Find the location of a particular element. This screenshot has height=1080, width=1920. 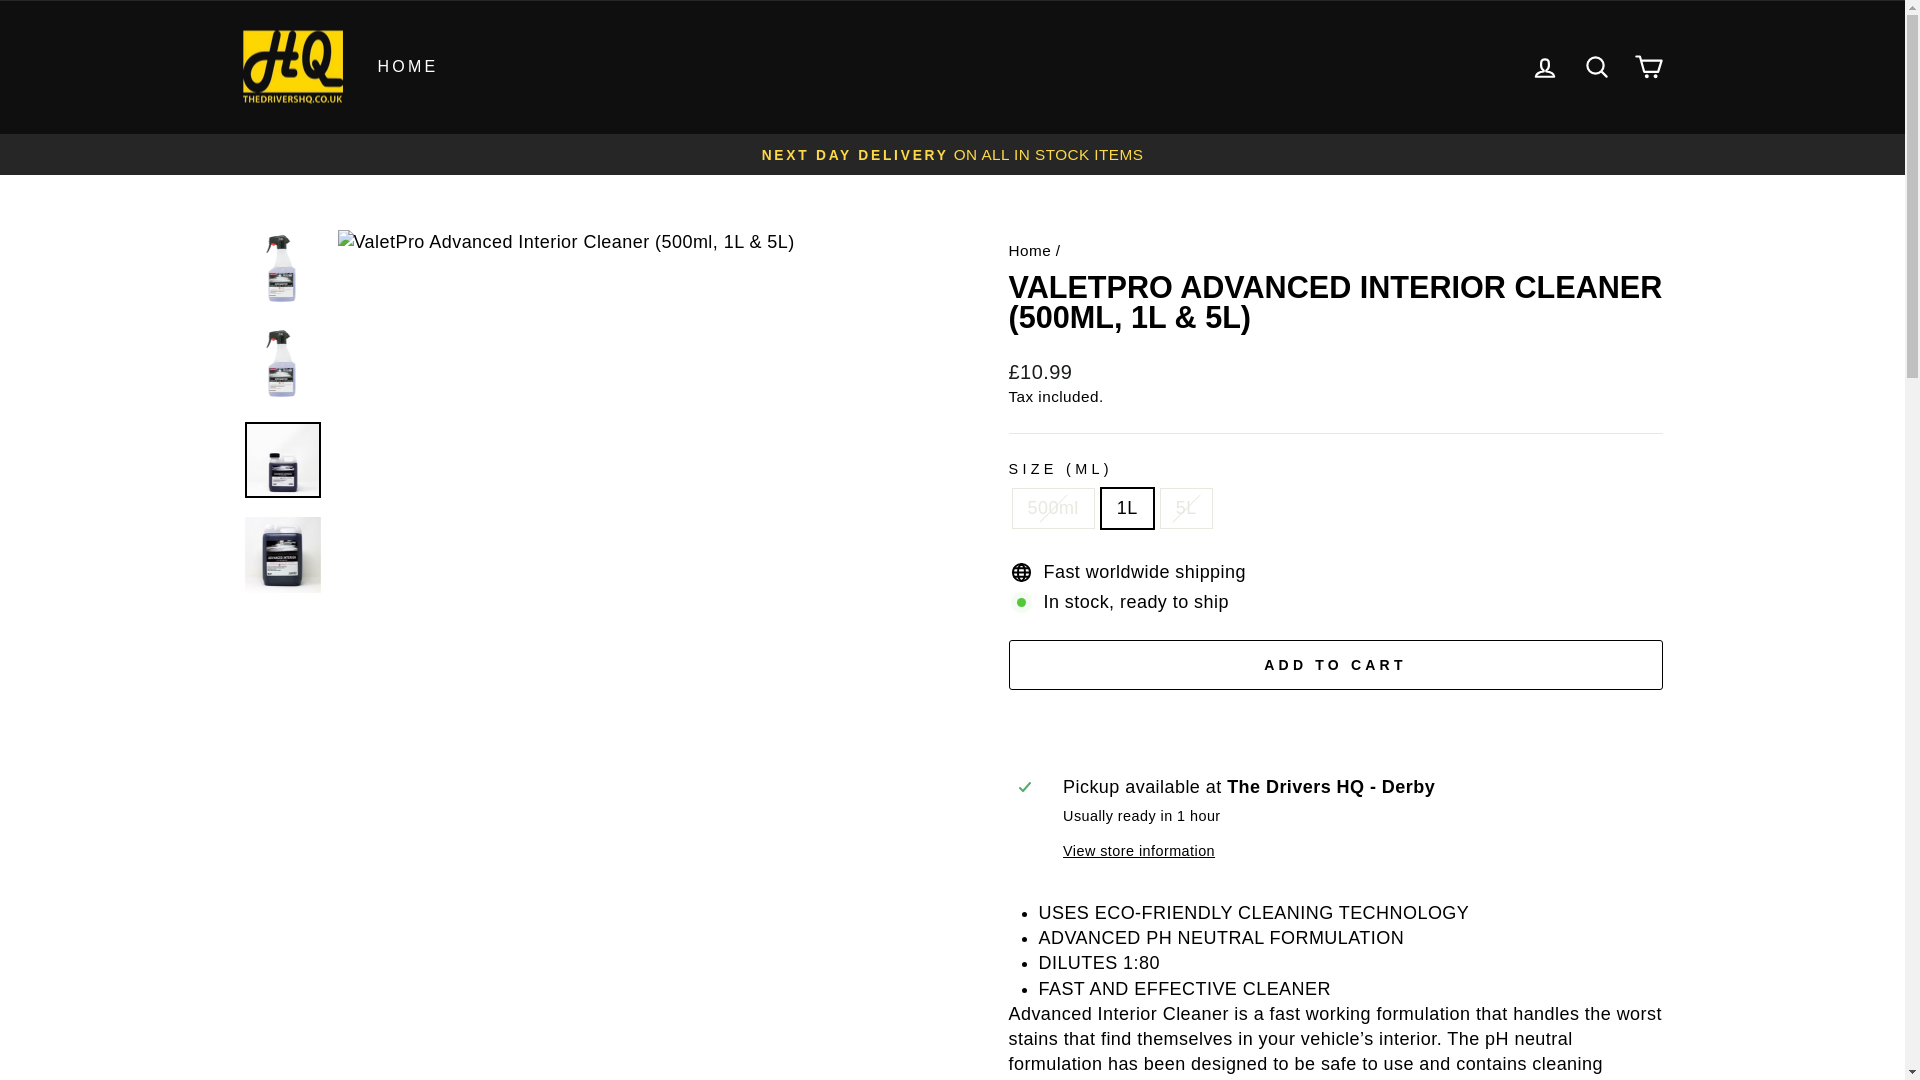

5L is located at coordinates (1029, 250).